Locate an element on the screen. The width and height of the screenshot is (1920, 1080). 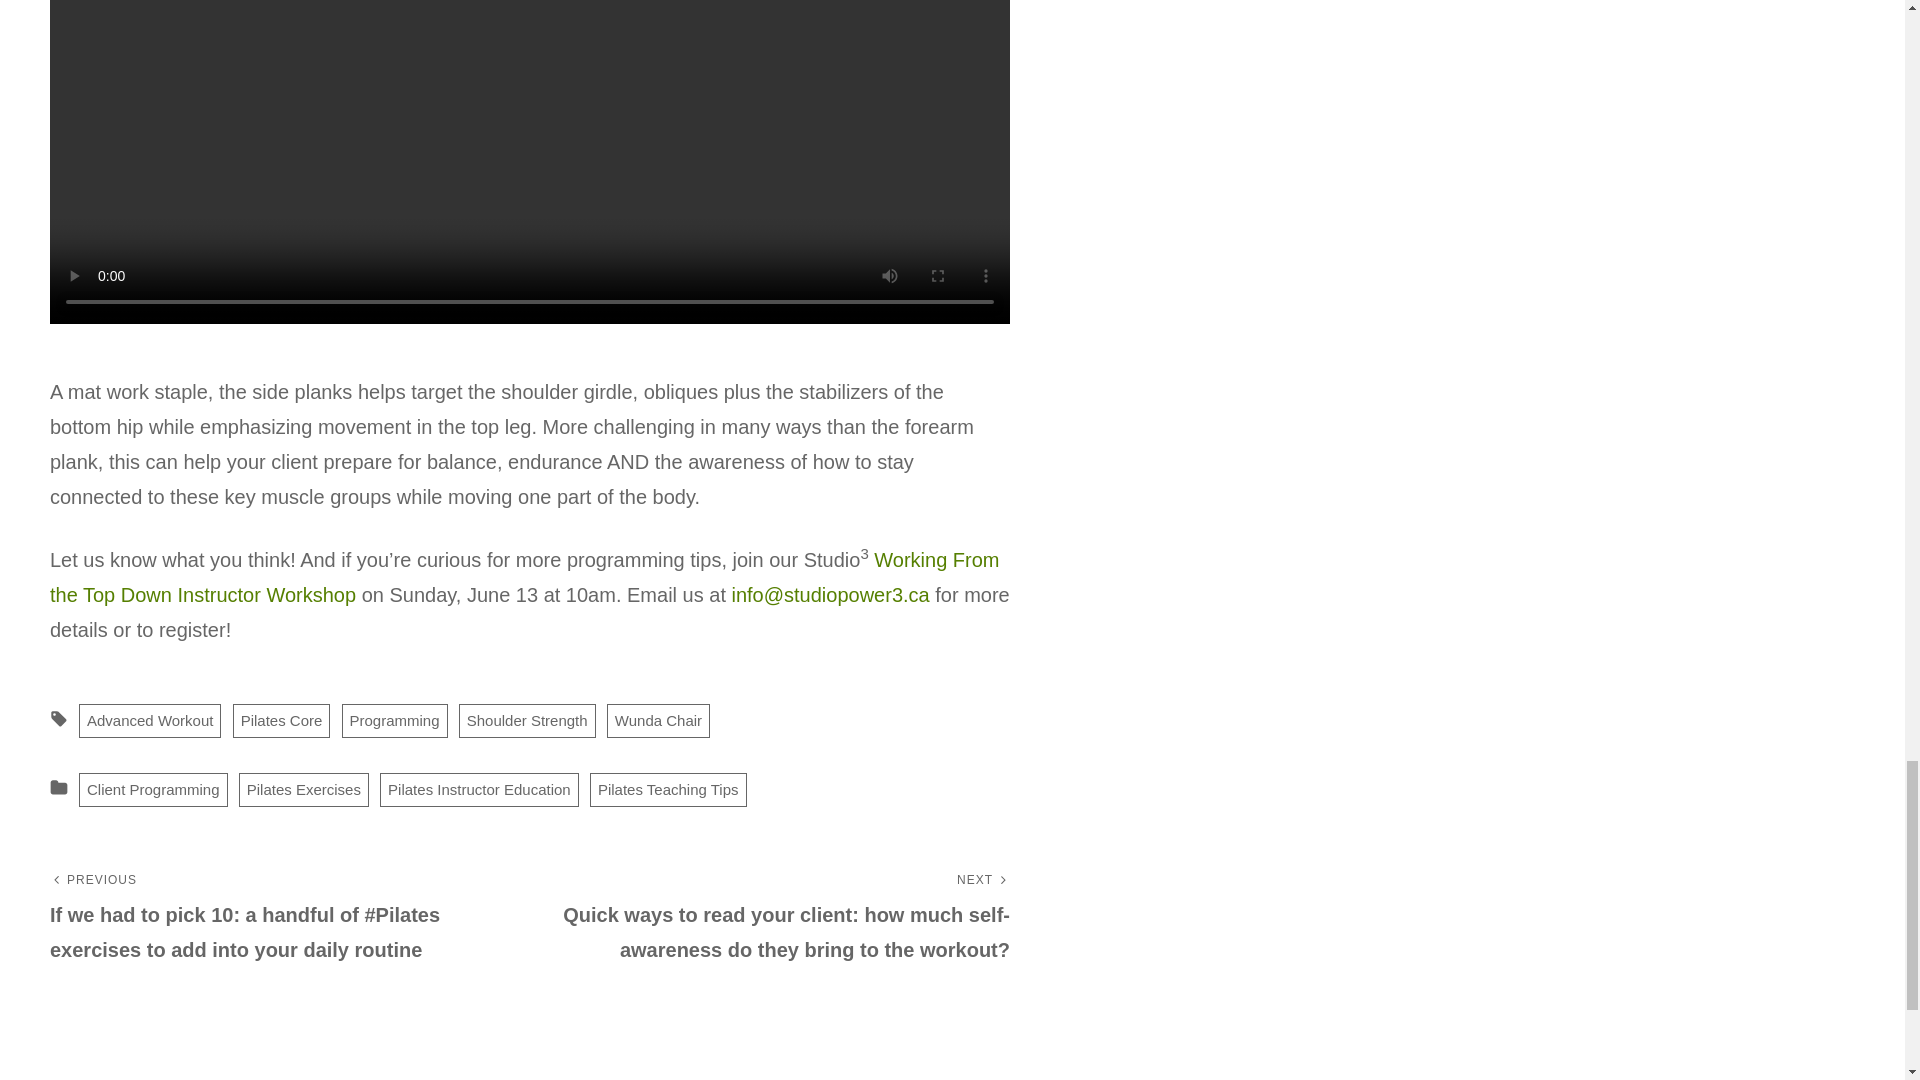
Client Programming is located at coordinates (153, 790).